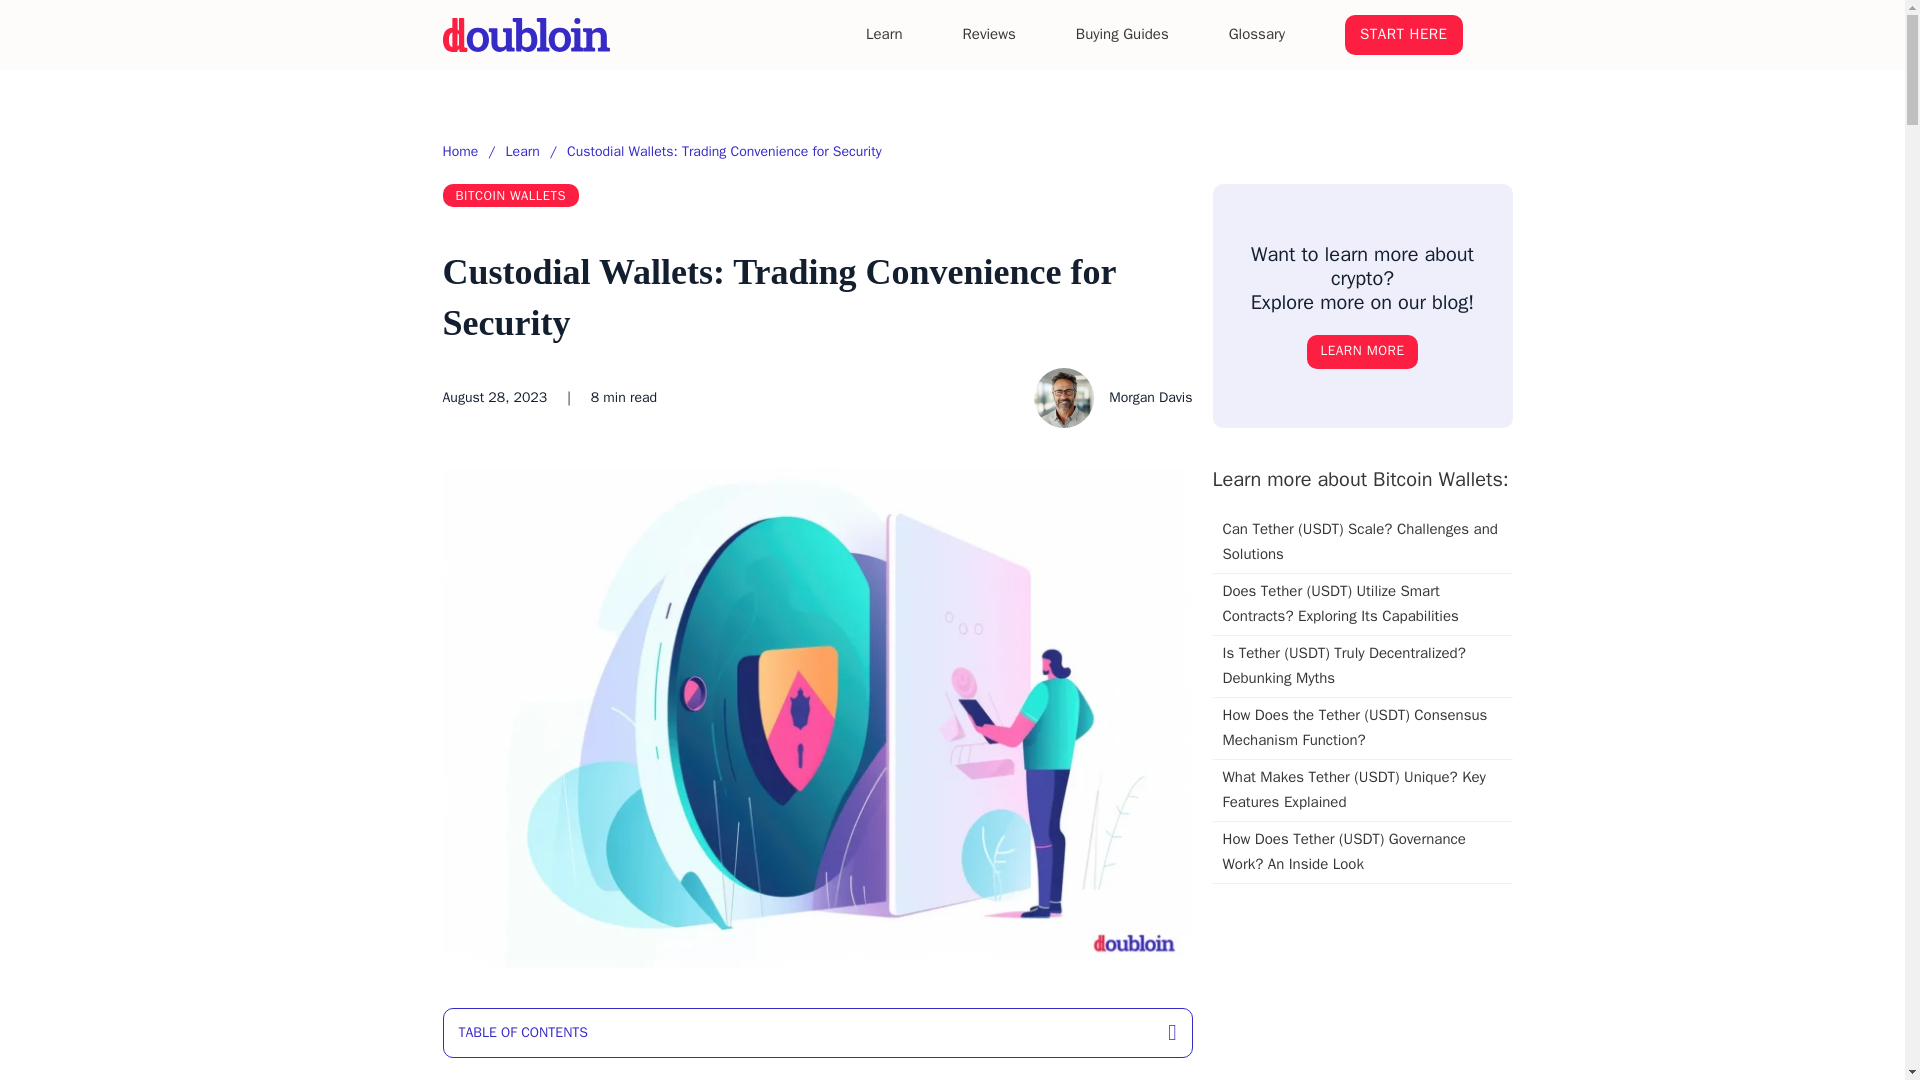 Image resolution: width=1920 pixels, height=1080 pixels. What do you see at coordinates (1256, 34) in the screenshot?
I see `Glossary` at bounding box center [1256, 34].